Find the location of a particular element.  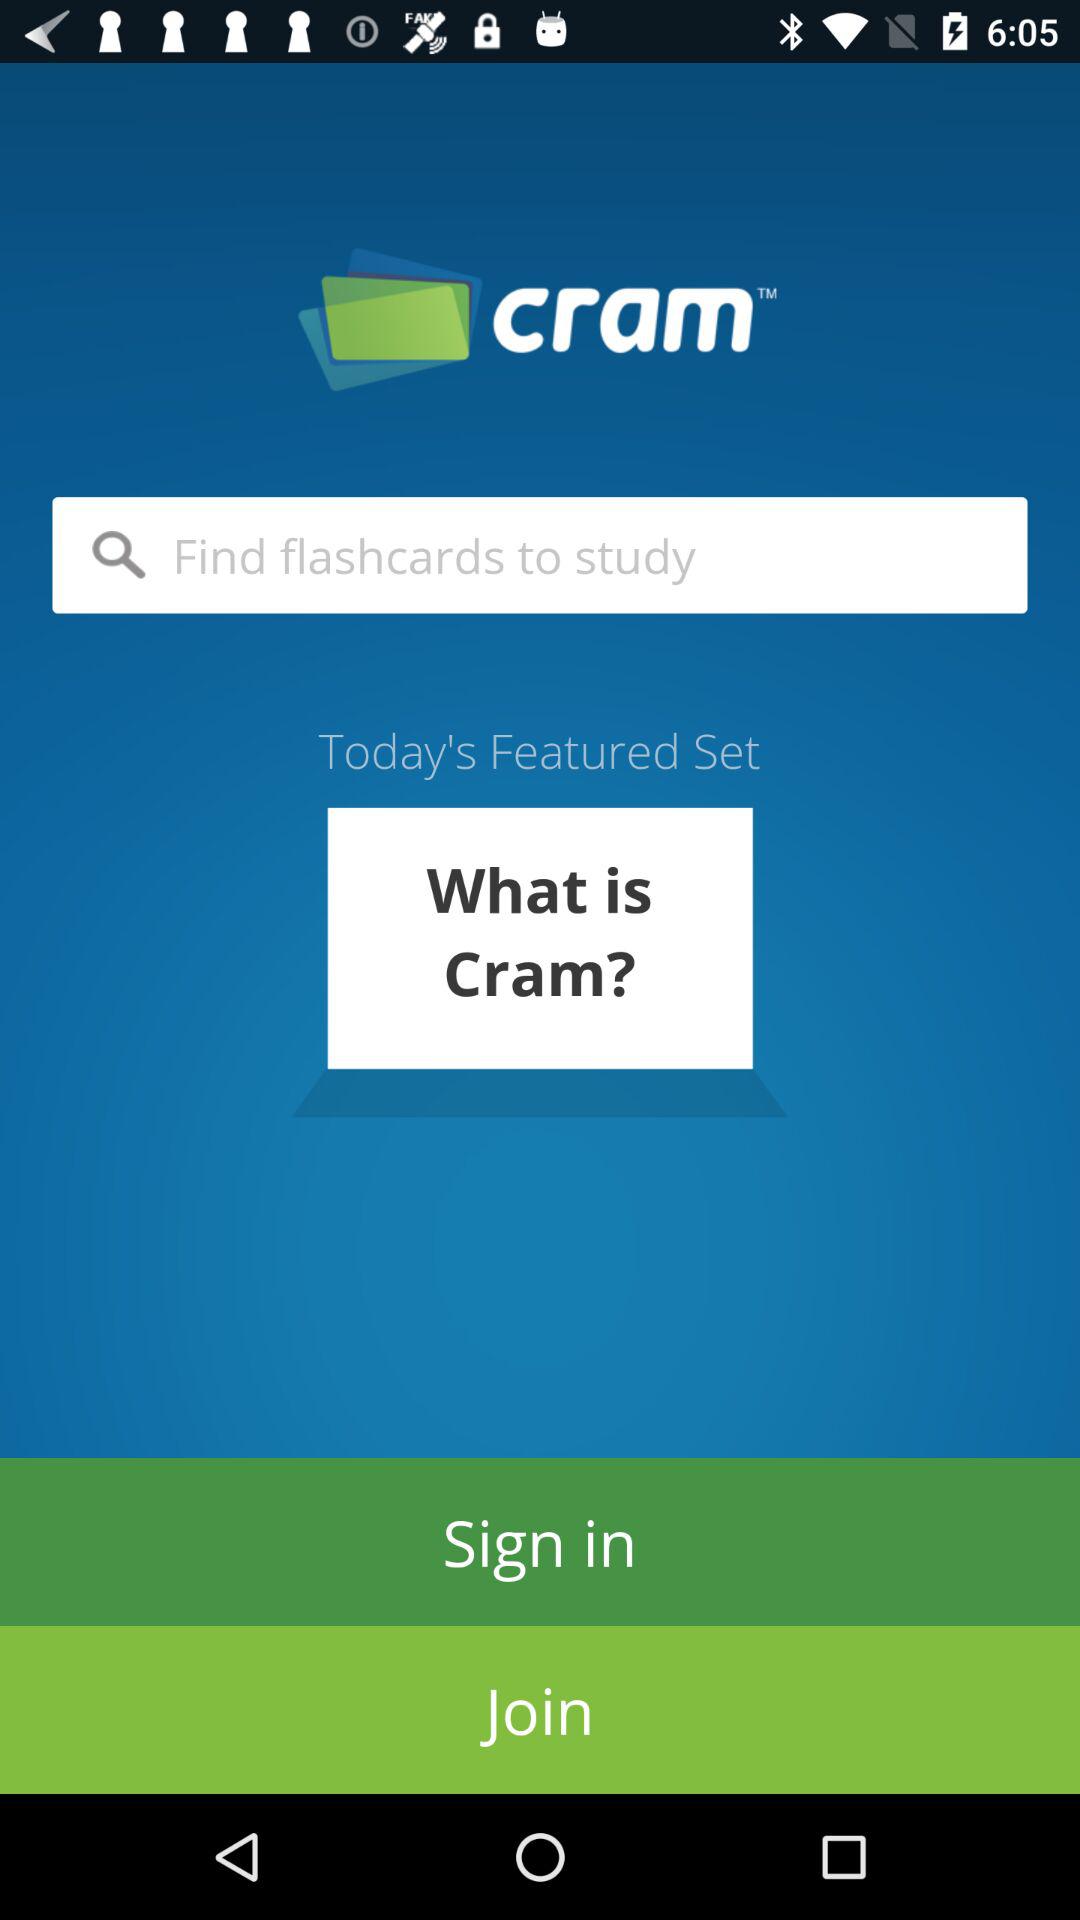

swipe until the find flashcards to is located at coordinates (540, 555).